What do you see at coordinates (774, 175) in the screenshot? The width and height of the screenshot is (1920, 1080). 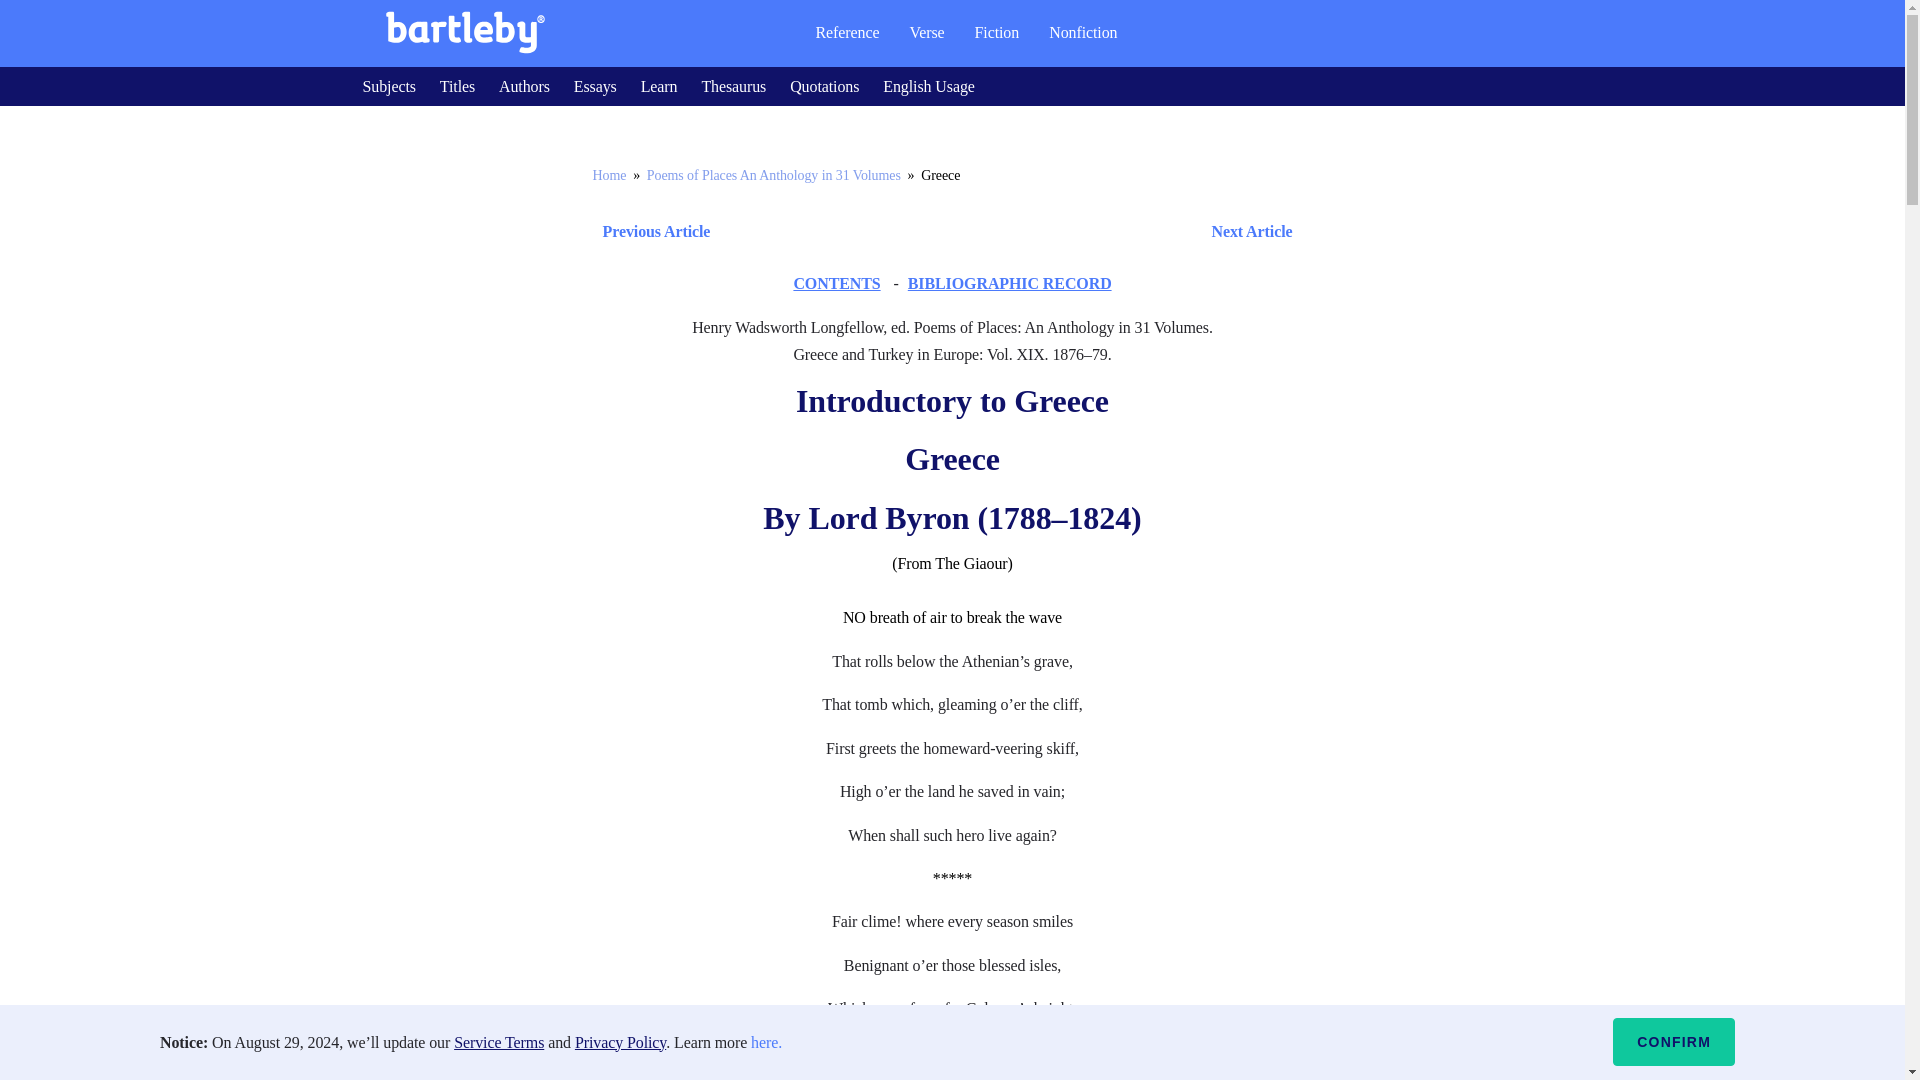 I see `Poems of Places An Anthology in 31 Volumes` at bounding box center [774, 175].